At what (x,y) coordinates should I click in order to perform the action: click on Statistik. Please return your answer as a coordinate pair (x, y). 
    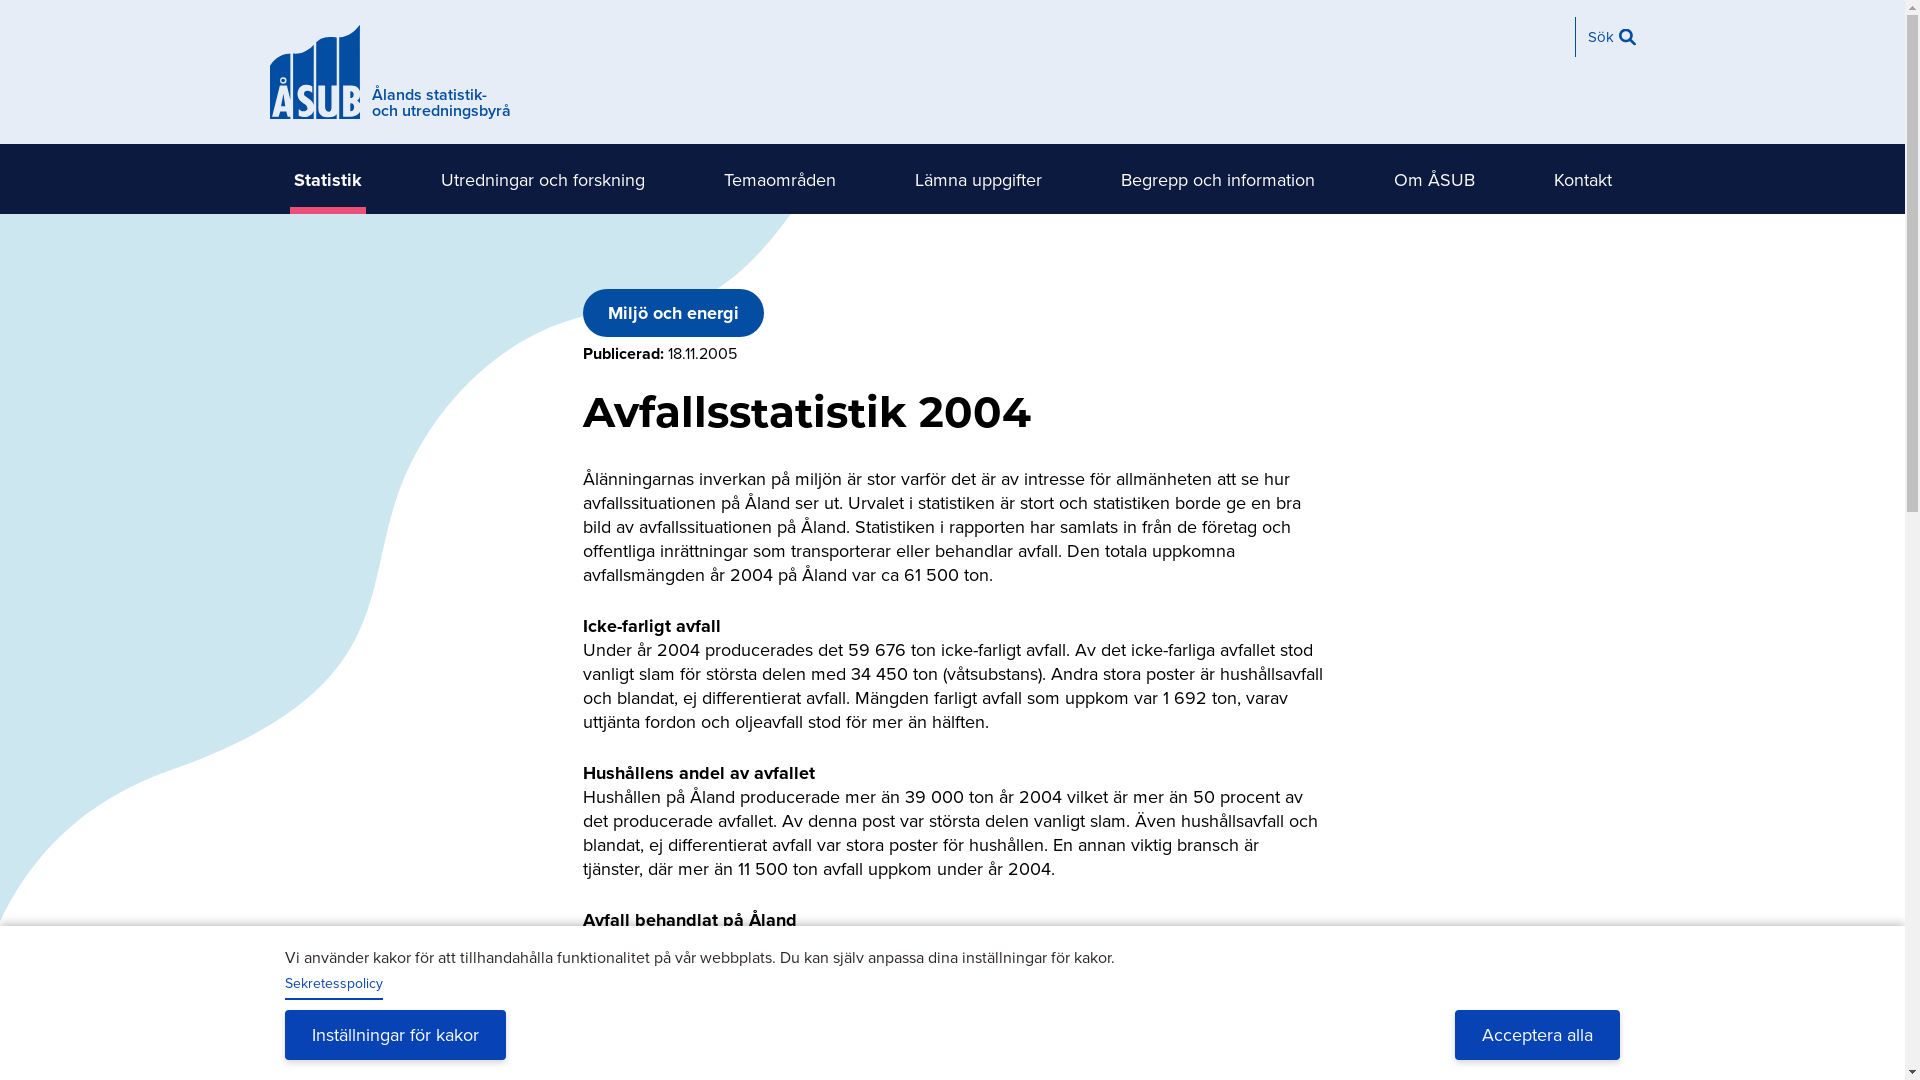
    Looking at the image, I should click on (328, 179).